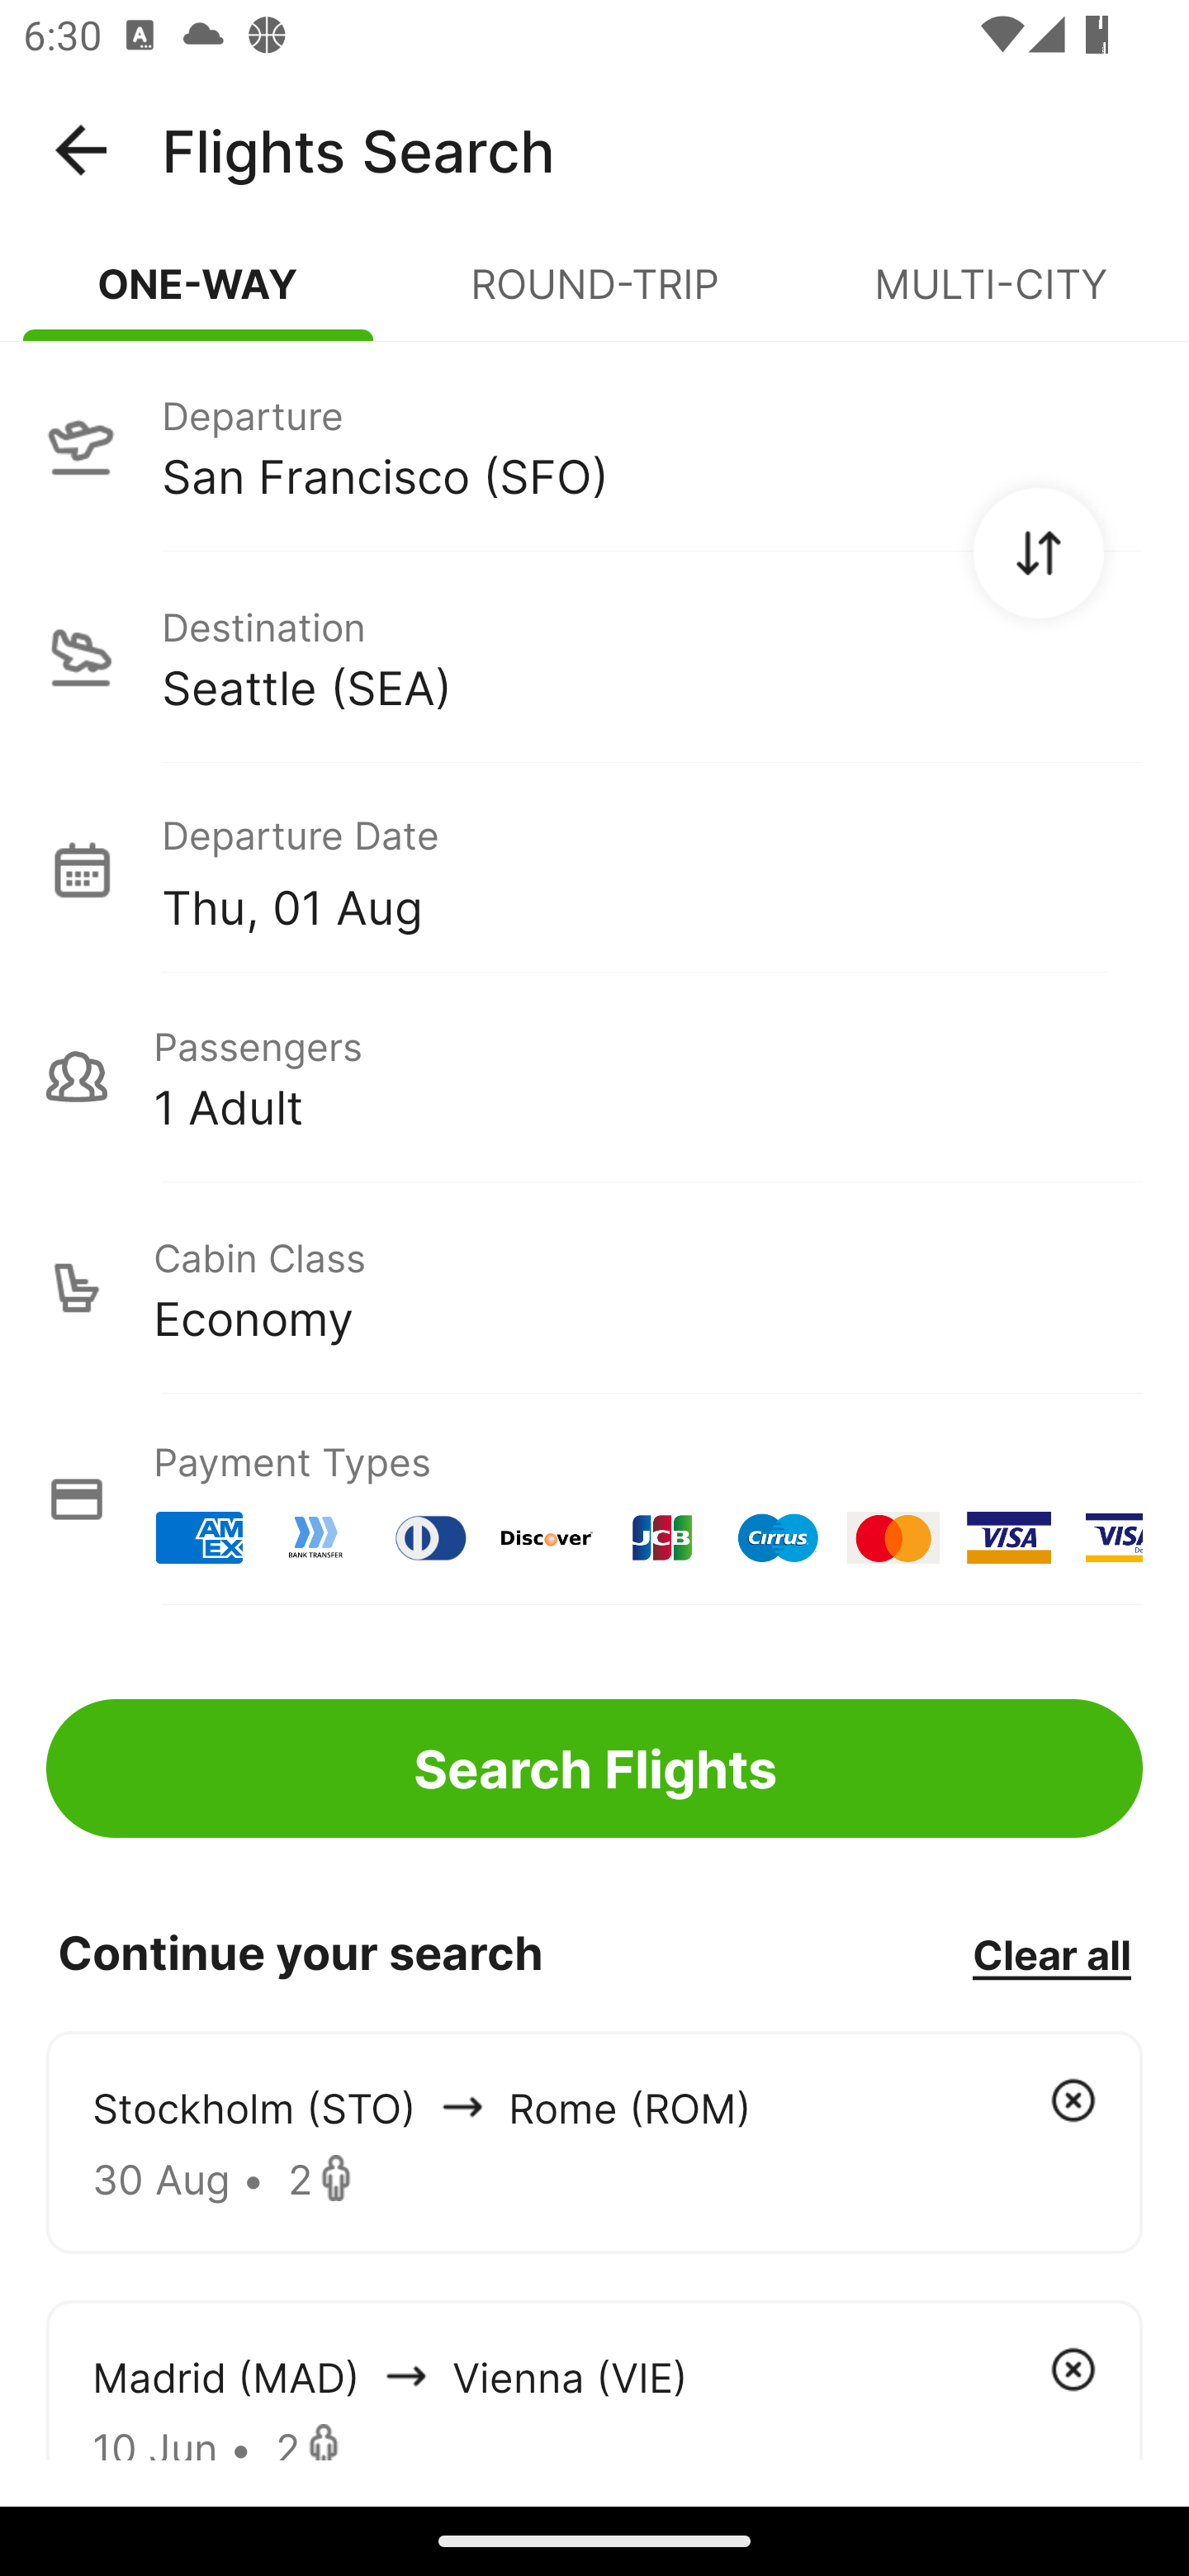 Image resolution: width=1189 pixels, height=2576 pixels. Describe the element at coordinates (594, 445) in the screenshot. I see `Departure San Francisco (SFO)` at that location.